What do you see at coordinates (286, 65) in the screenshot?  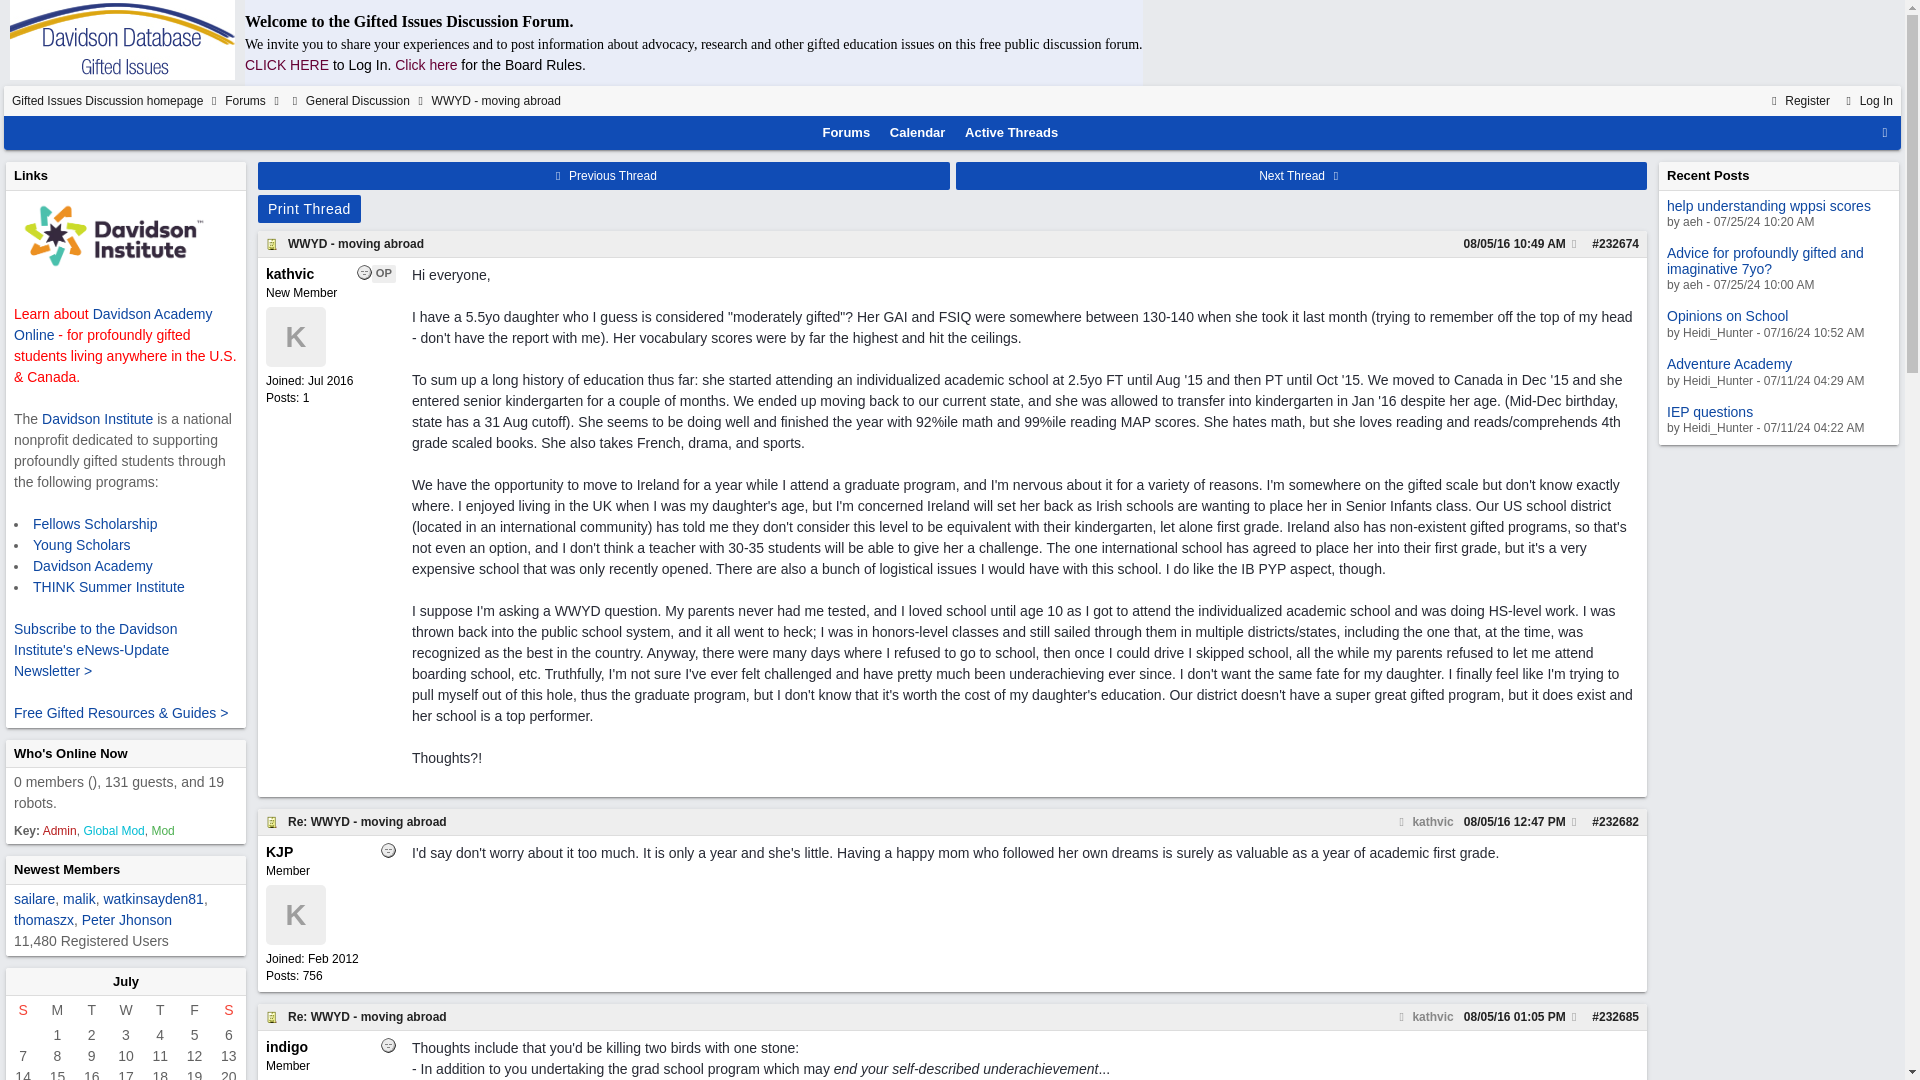 I see `CLICK HERE` at bounding box center [286, 65].